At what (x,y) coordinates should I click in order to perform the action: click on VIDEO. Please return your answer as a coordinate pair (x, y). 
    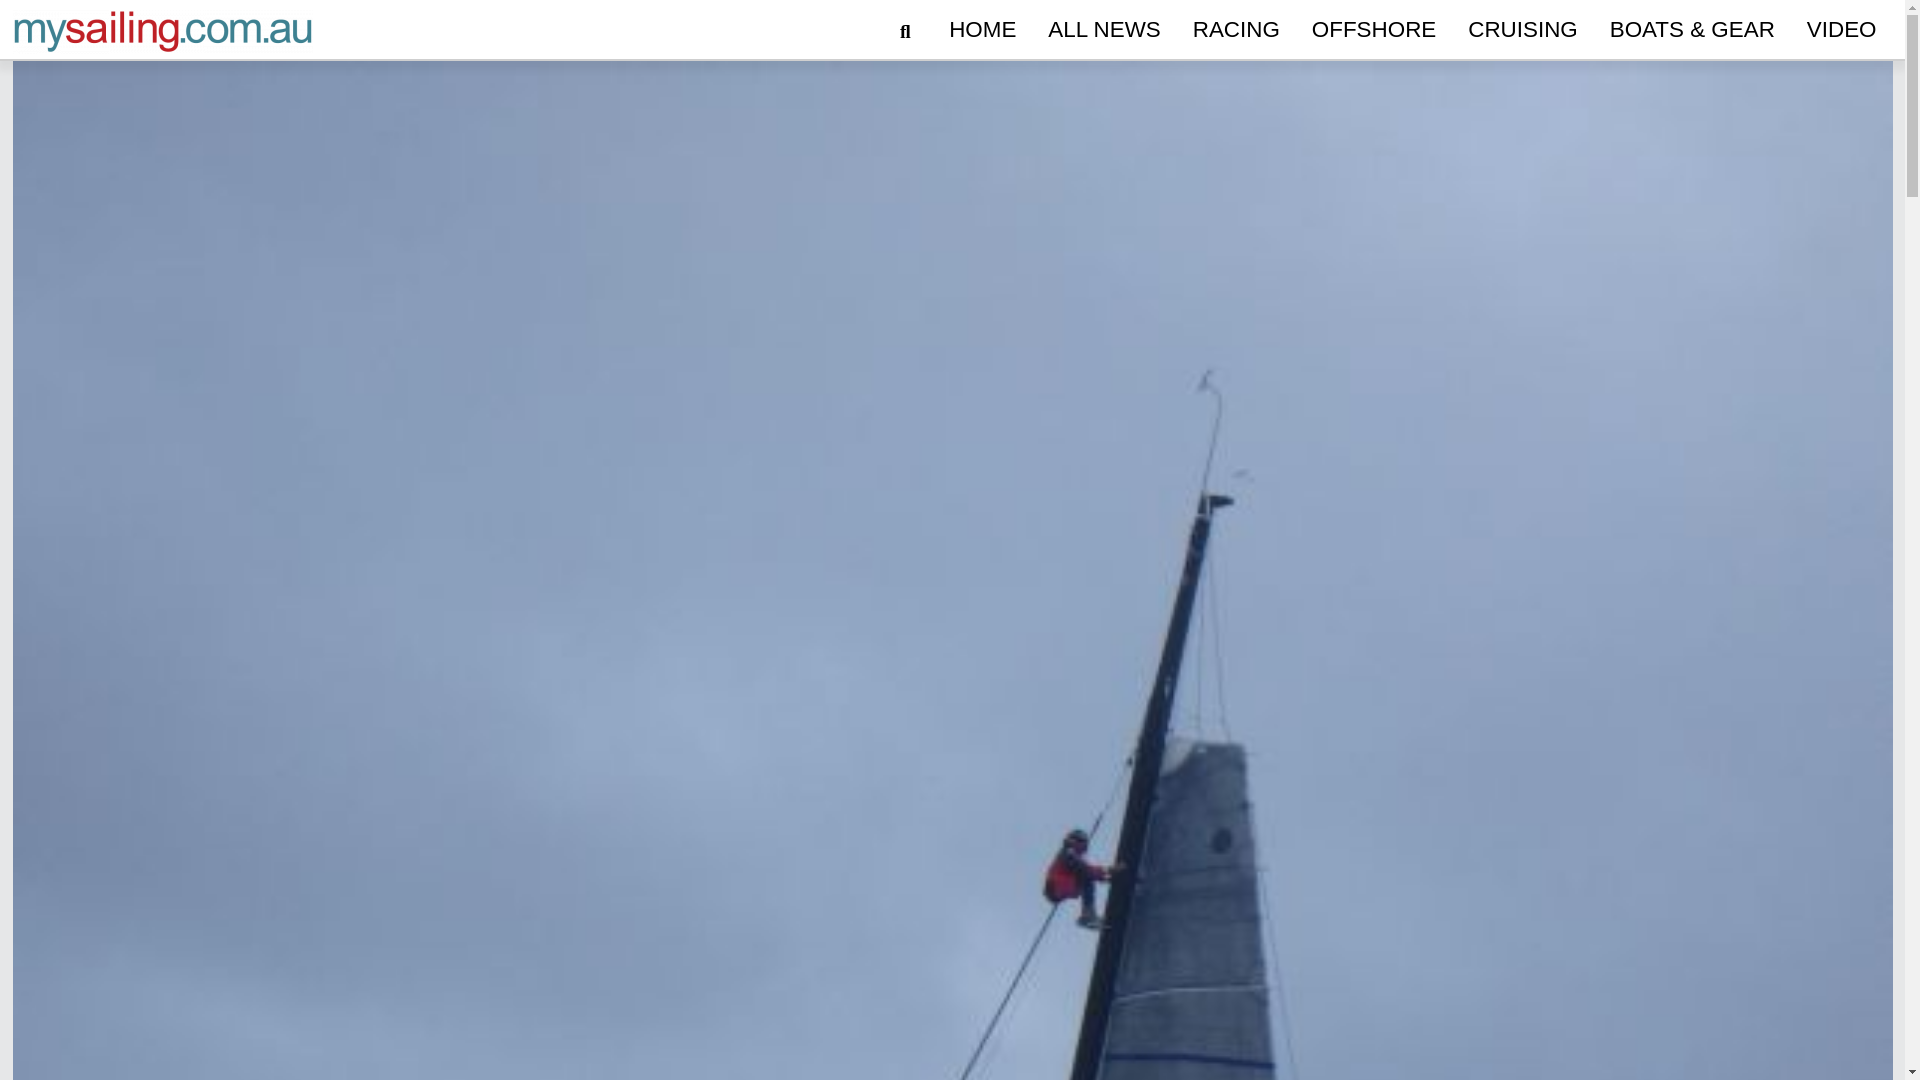
    Looking at the image, I should click on (1842, 30).